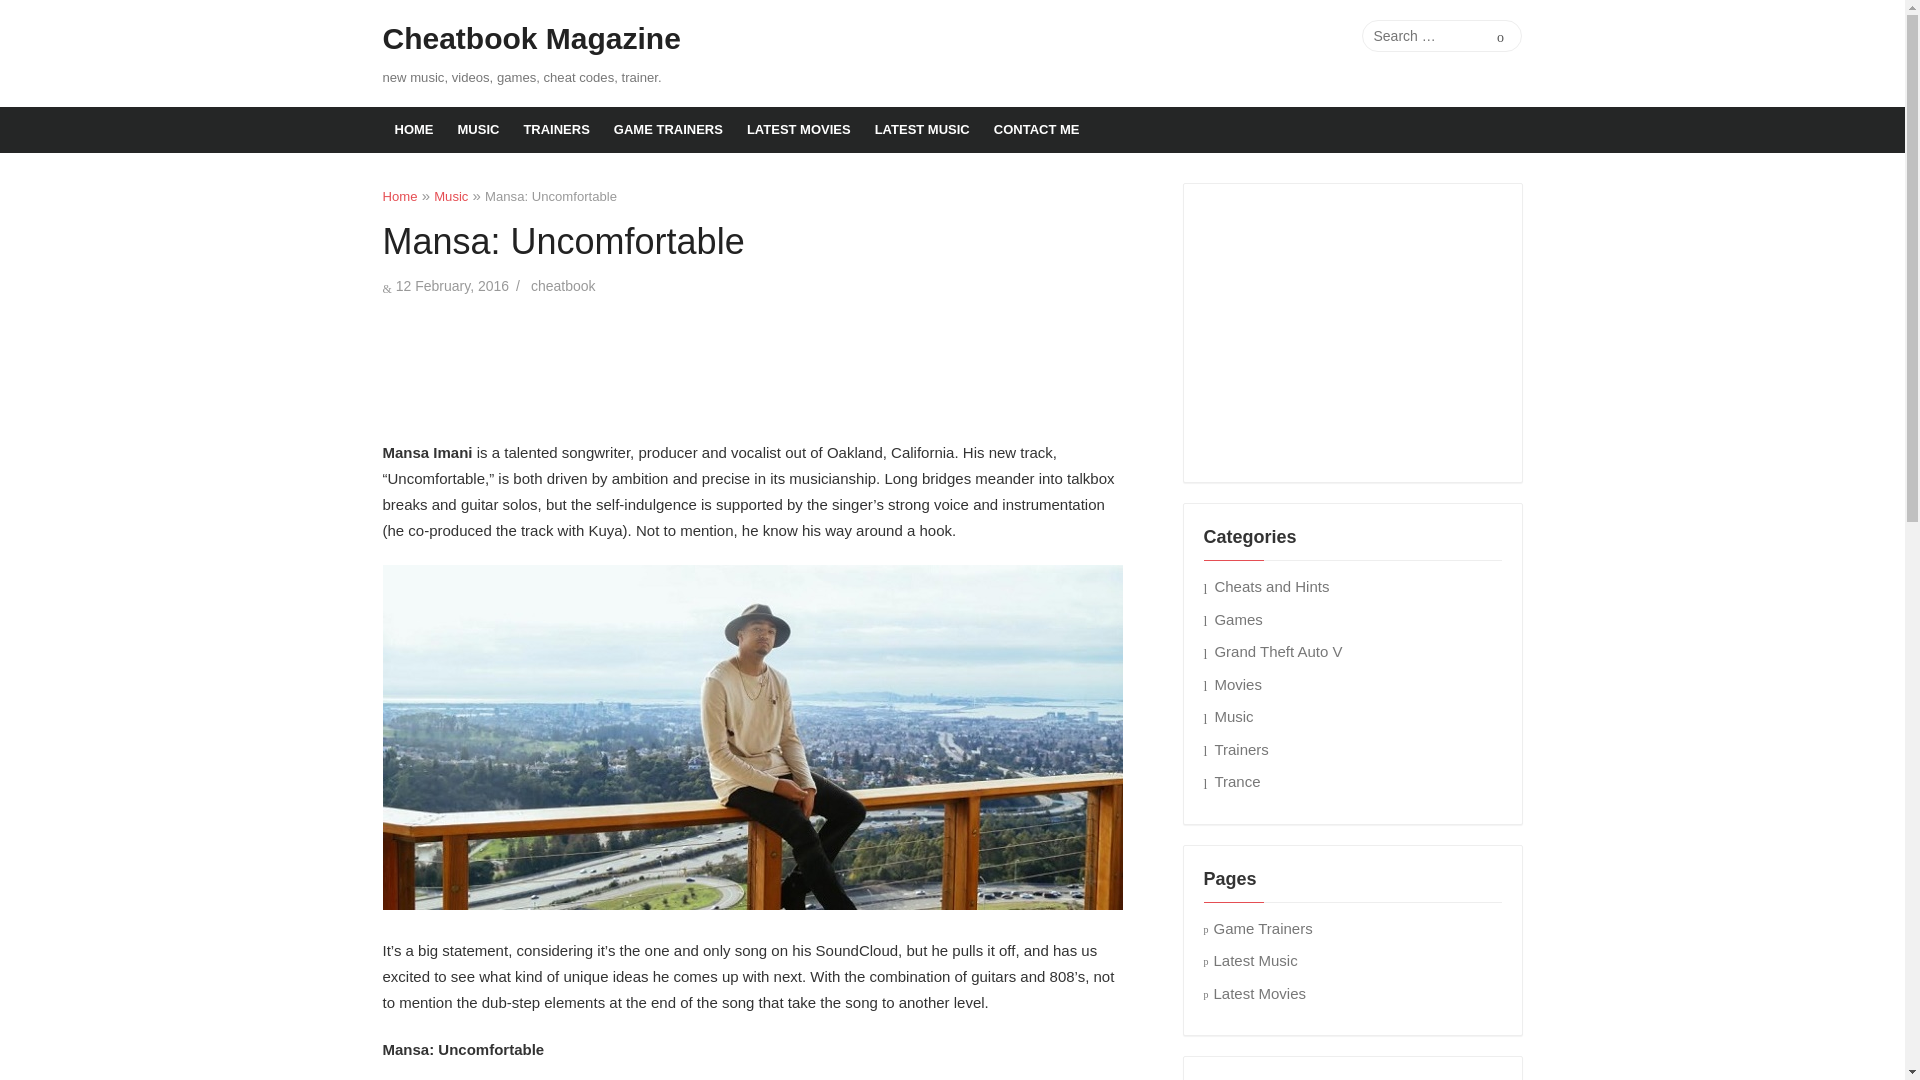  Describe the element at coordinates (478, 130) in the screenshot. I see `MUSIC` at that location.